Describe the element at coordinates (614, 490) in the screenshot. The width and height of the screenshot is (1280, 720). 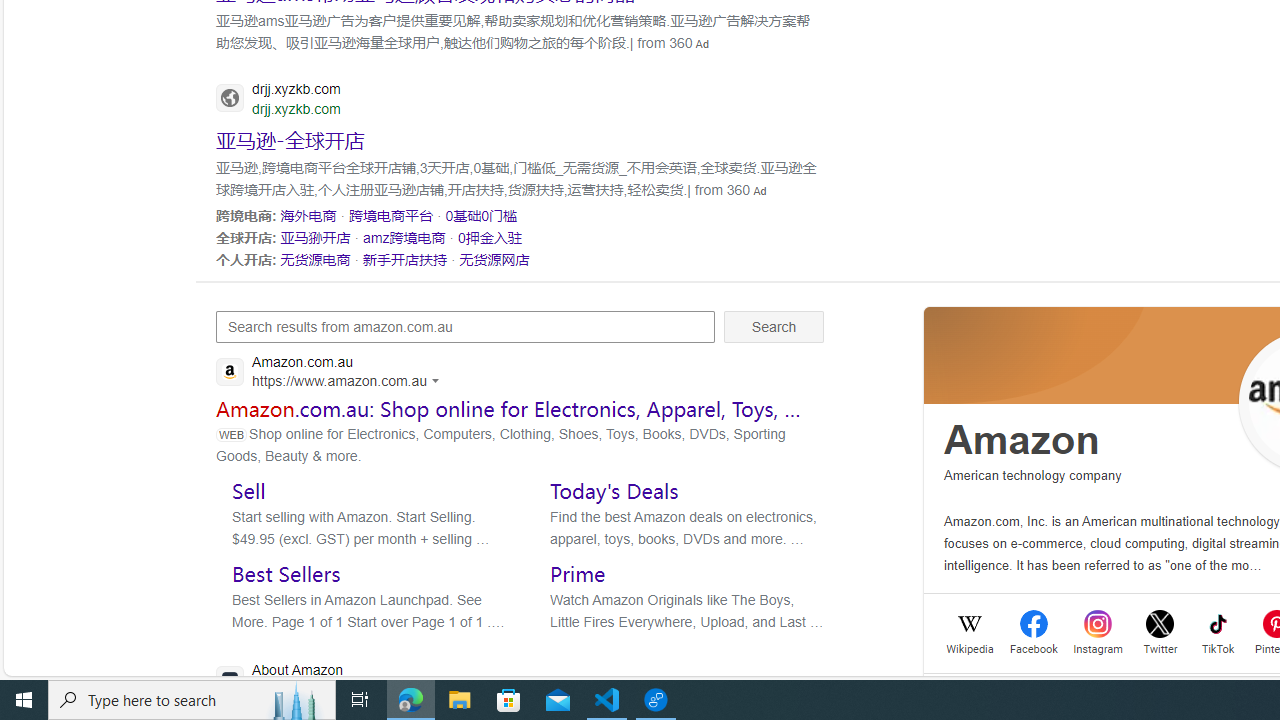
I see `Today's Deals` at that location.